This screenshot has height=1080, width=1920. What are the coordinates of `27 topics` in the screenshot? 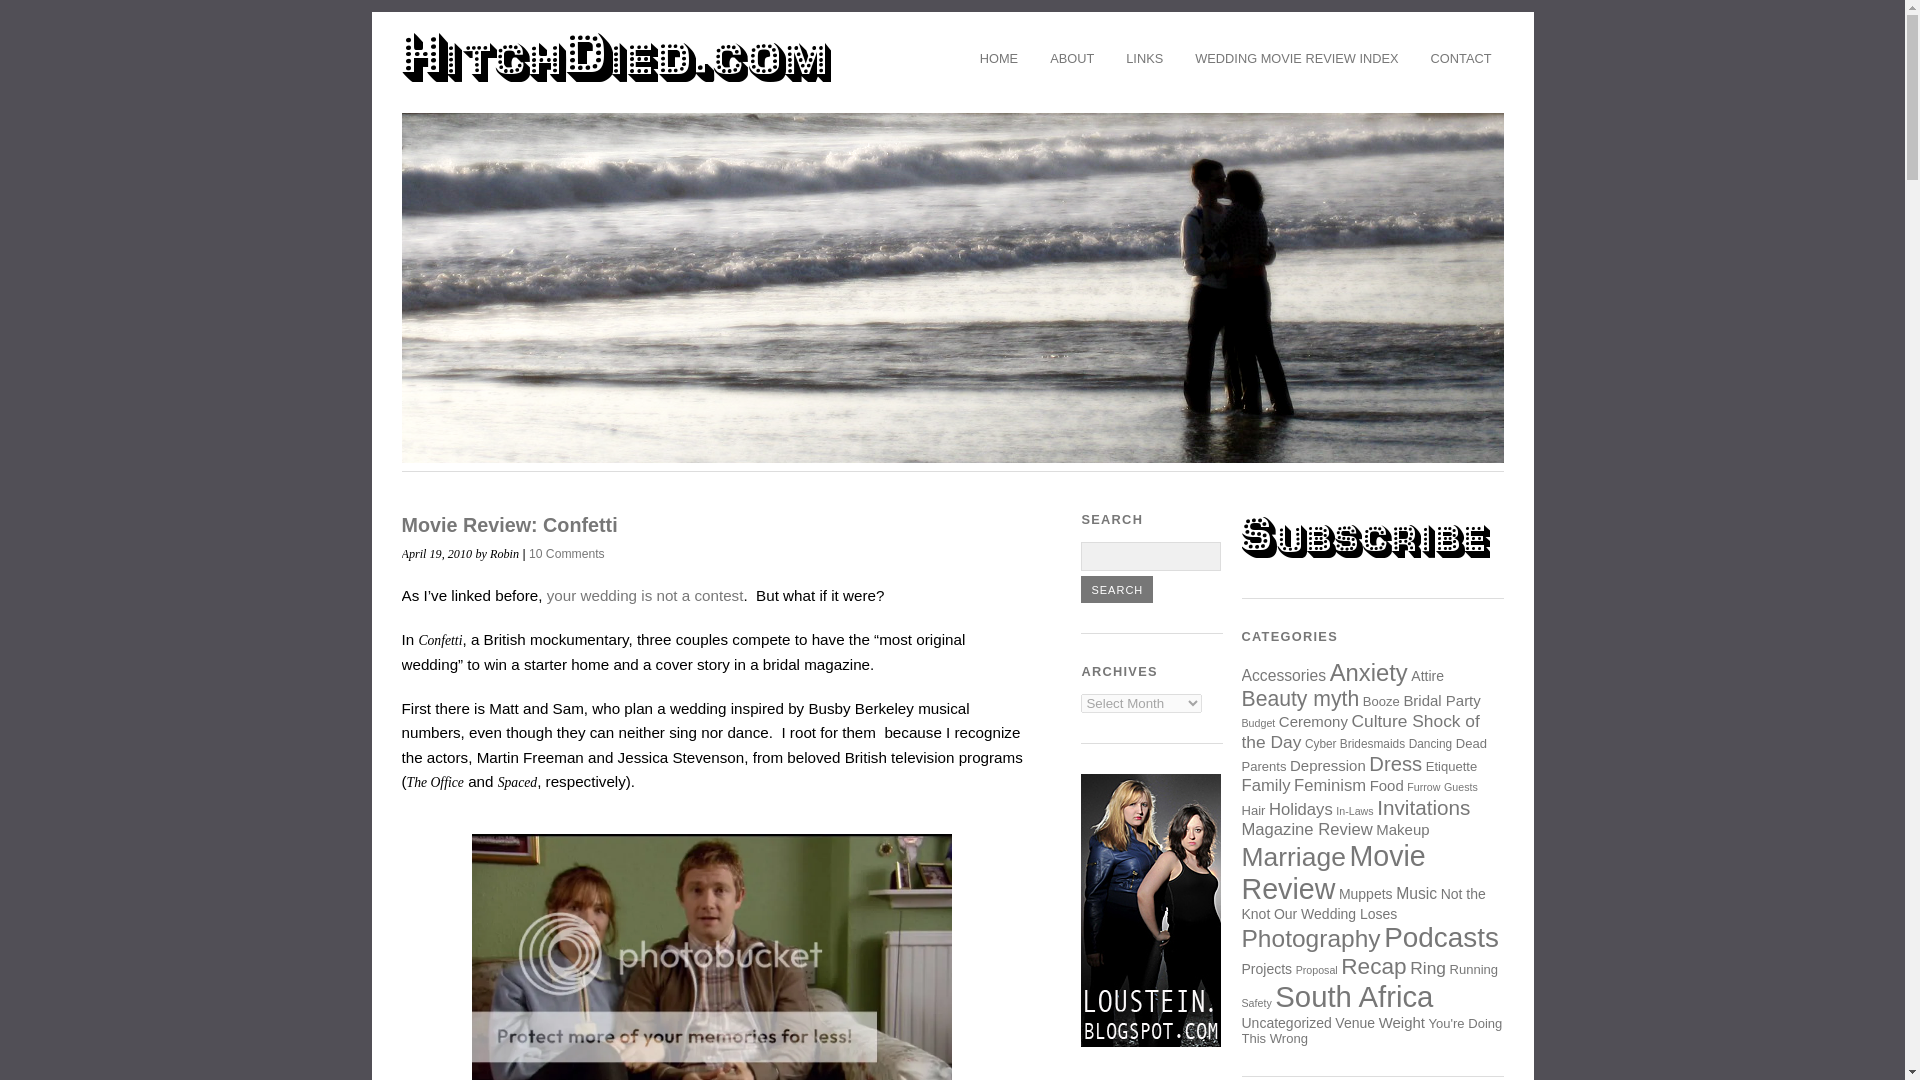 It's located at (1368, 672).